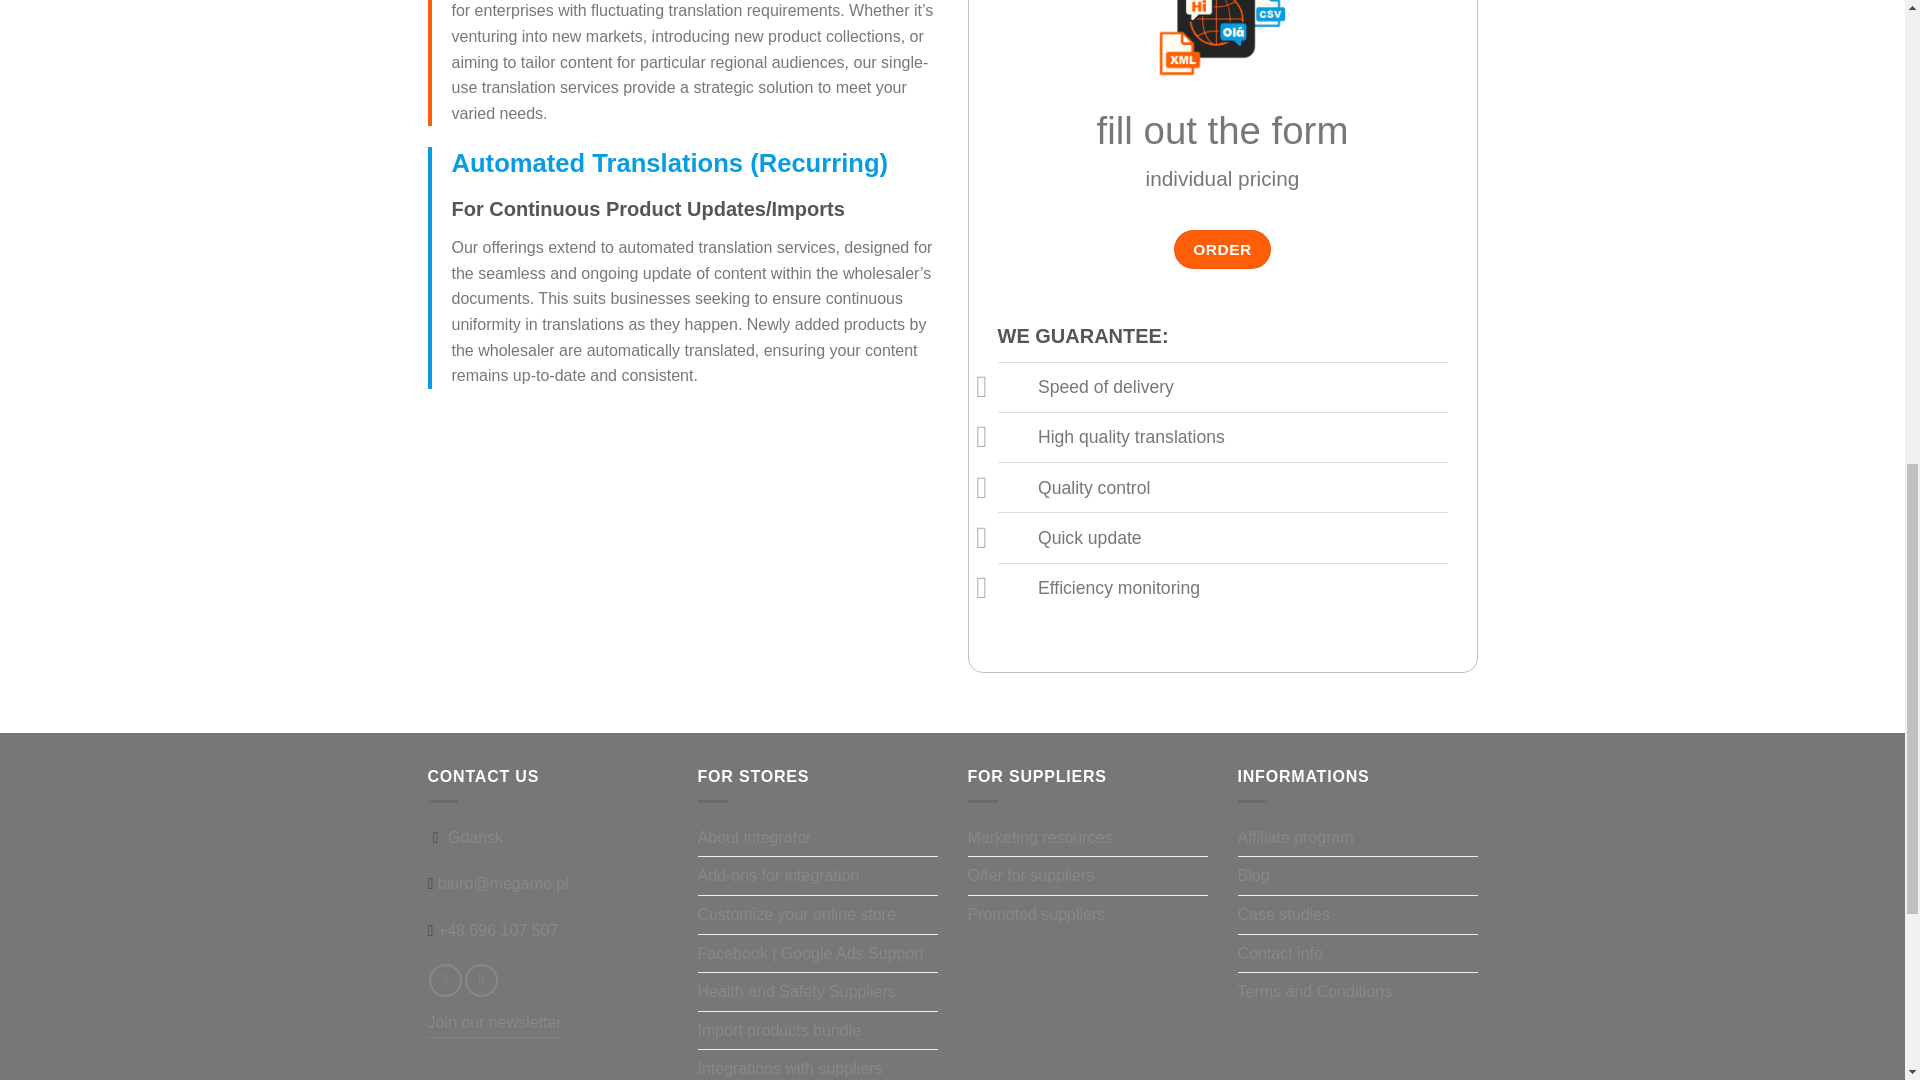 This screenshot has height=1080, width=1920. What do you see at coordinates (445, 980) in the screenshot?
I see `Follow on Facebook` at bounding box center [445, 980].